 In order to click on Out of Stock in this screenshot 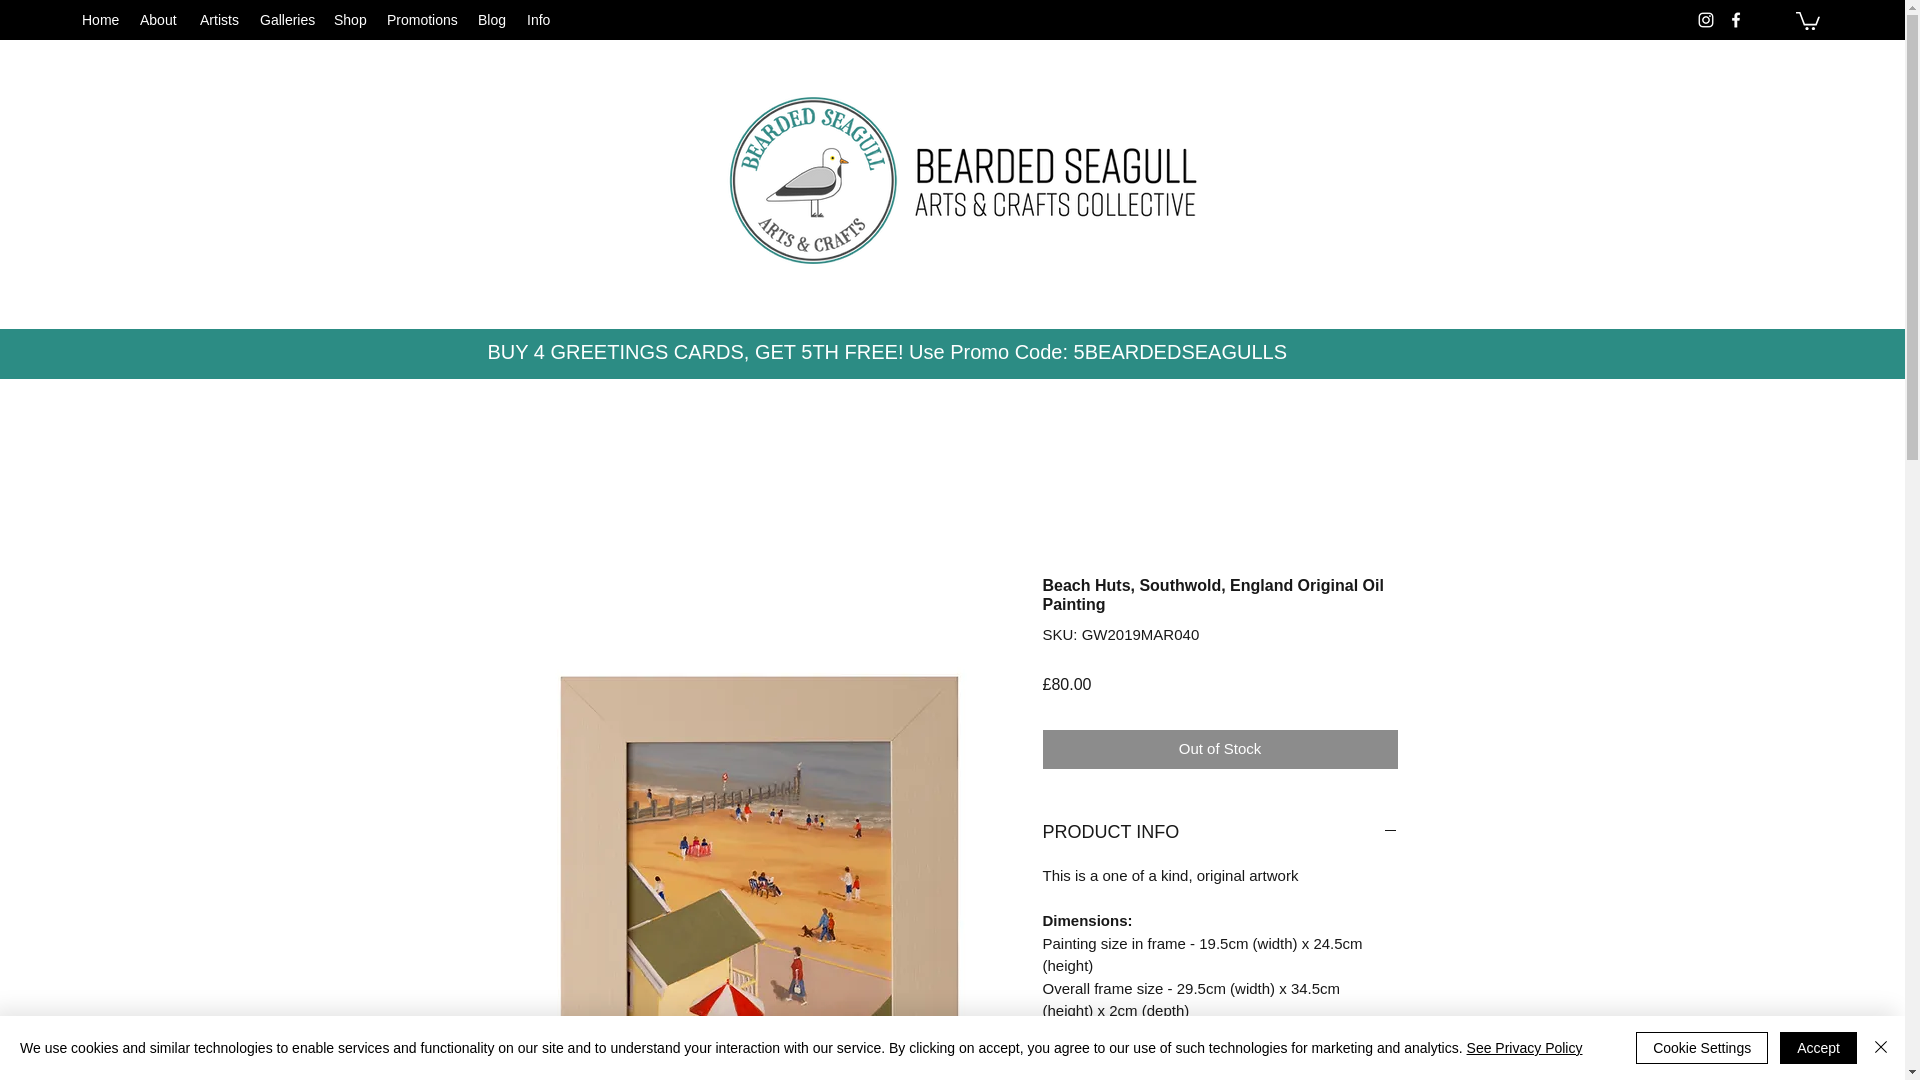, I will do `click(1220, 749)`.